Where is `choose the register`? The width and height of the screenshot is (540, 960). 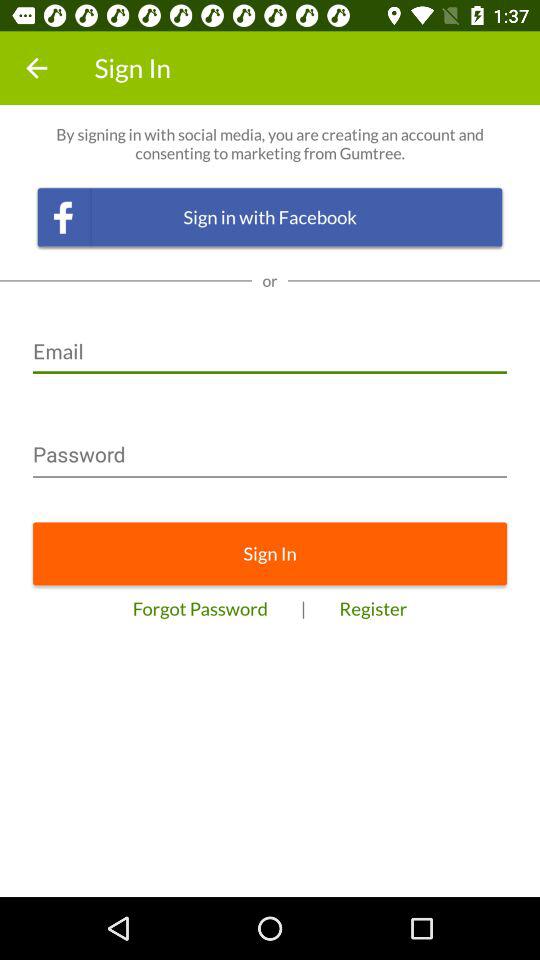 choose the register is located at coordinates (373, 608).